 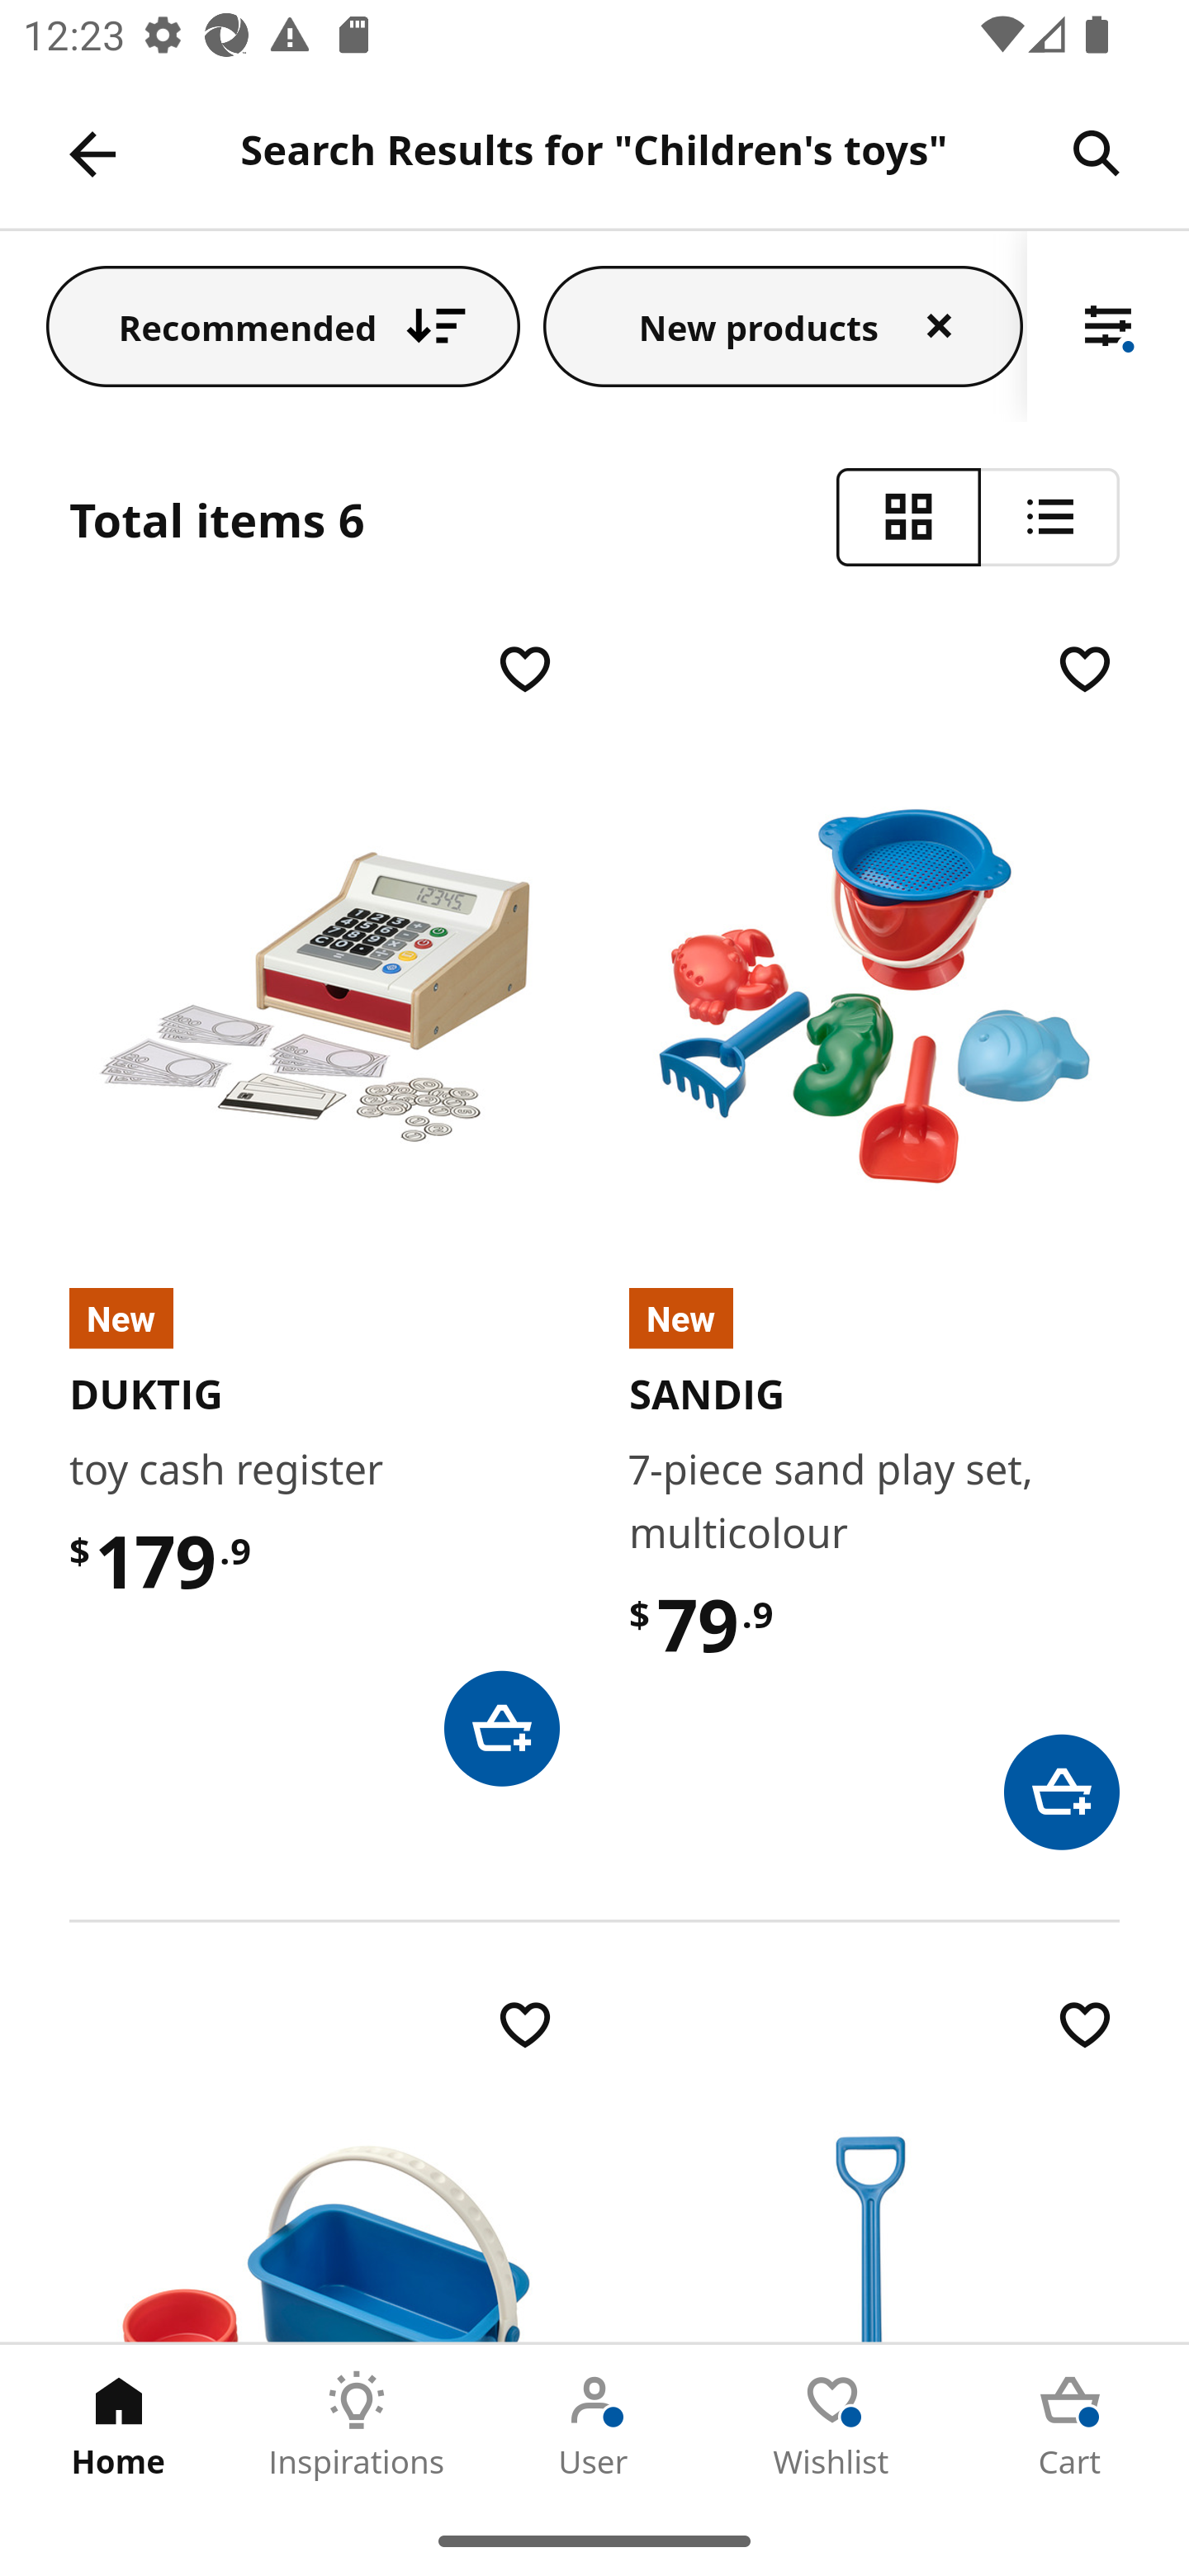 I want to click on New
​D​U​K​T​I​G​
toy cash register
$
179
.9, so click(x=314, y=1212).